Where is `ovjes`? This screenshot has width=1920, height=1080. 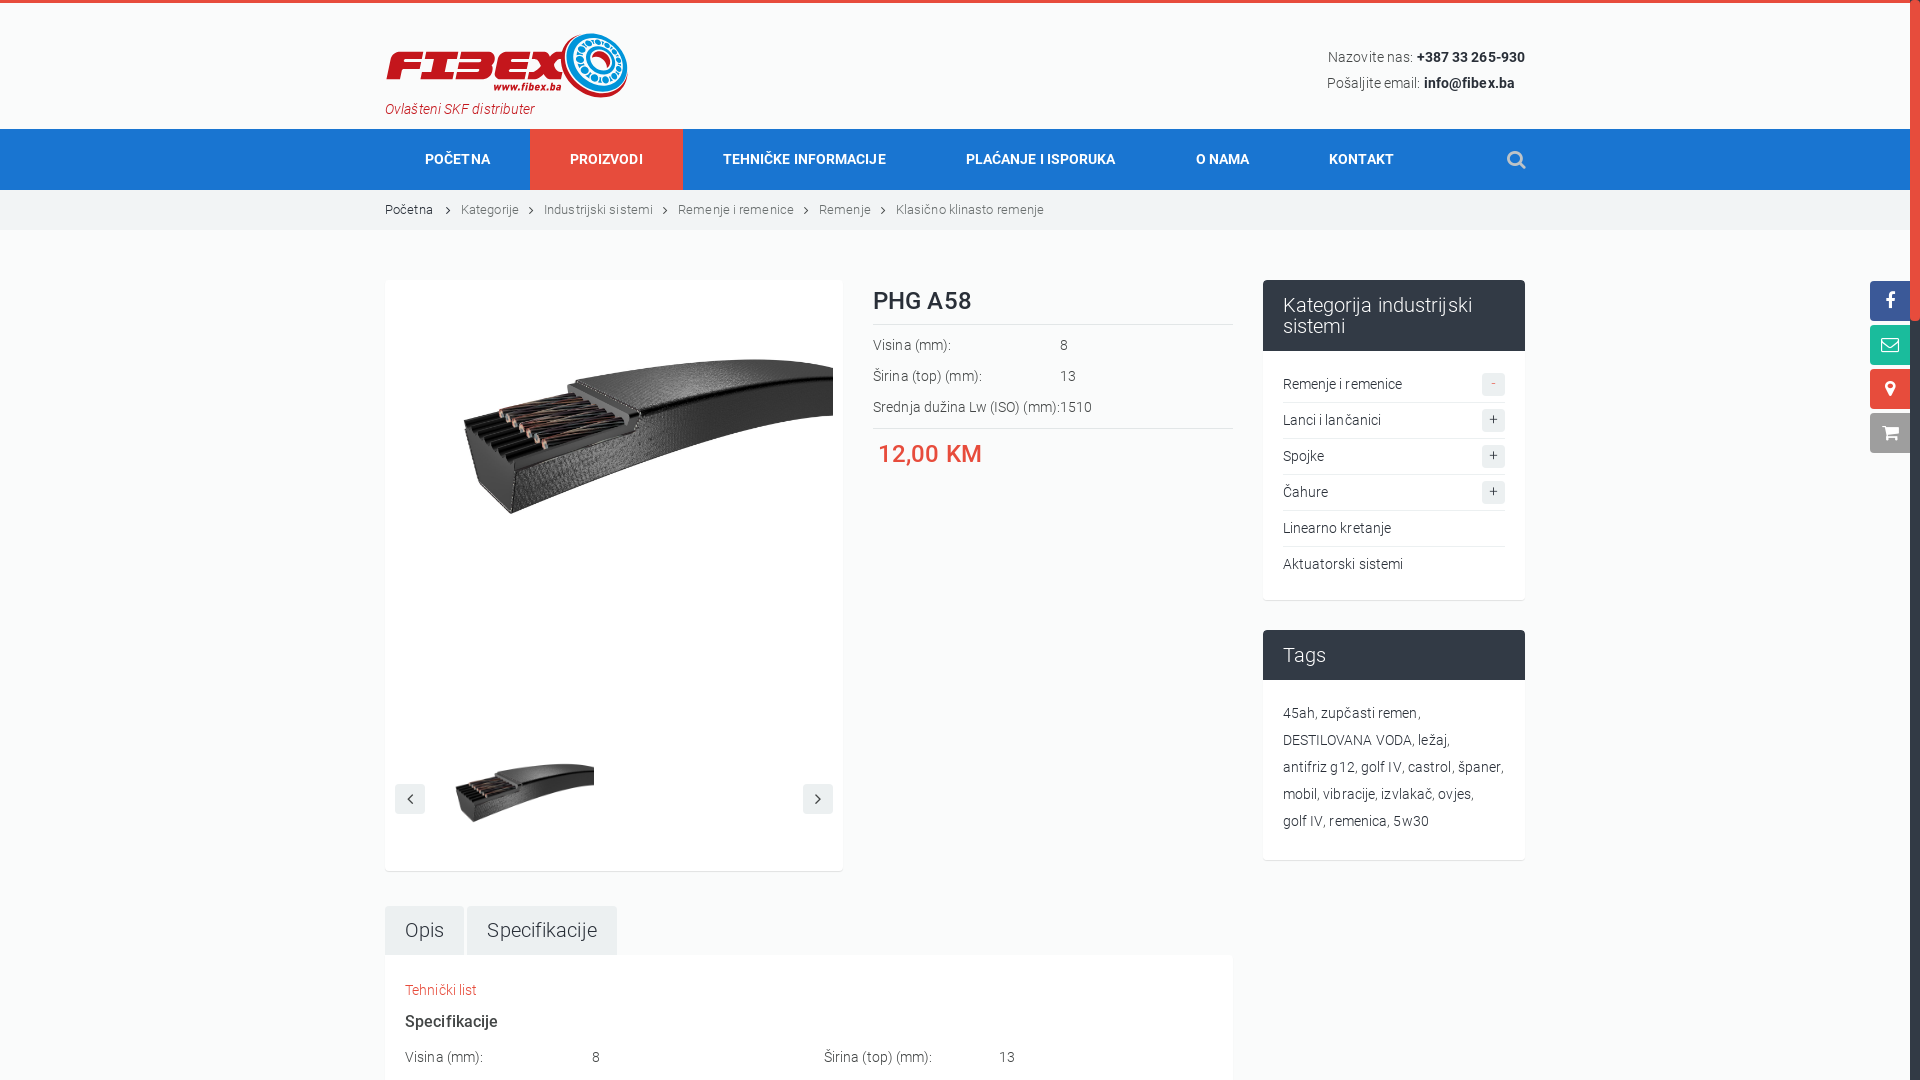 ovjes is located at coordinates (1454, 794).